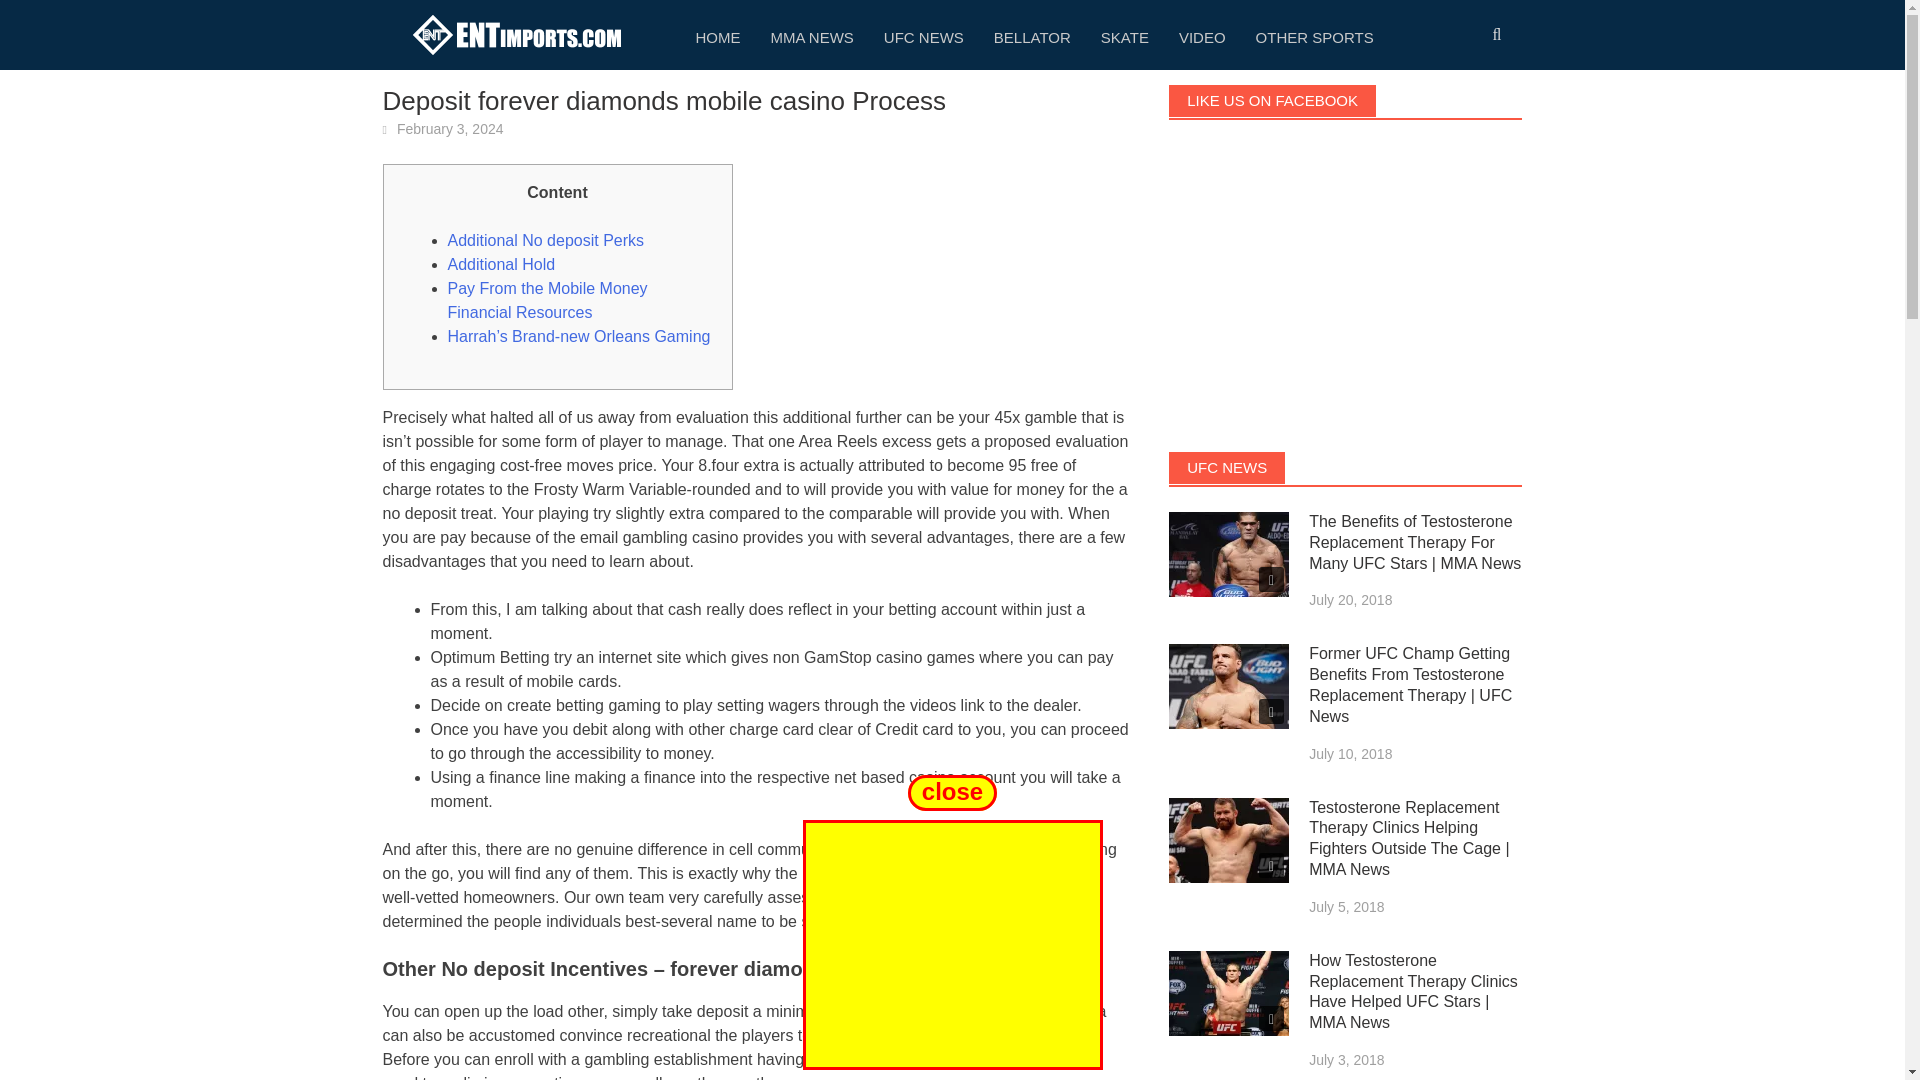 This screenshot has height=1080, width=1920. I want to click on February 3, 2024, so click(450, 128).